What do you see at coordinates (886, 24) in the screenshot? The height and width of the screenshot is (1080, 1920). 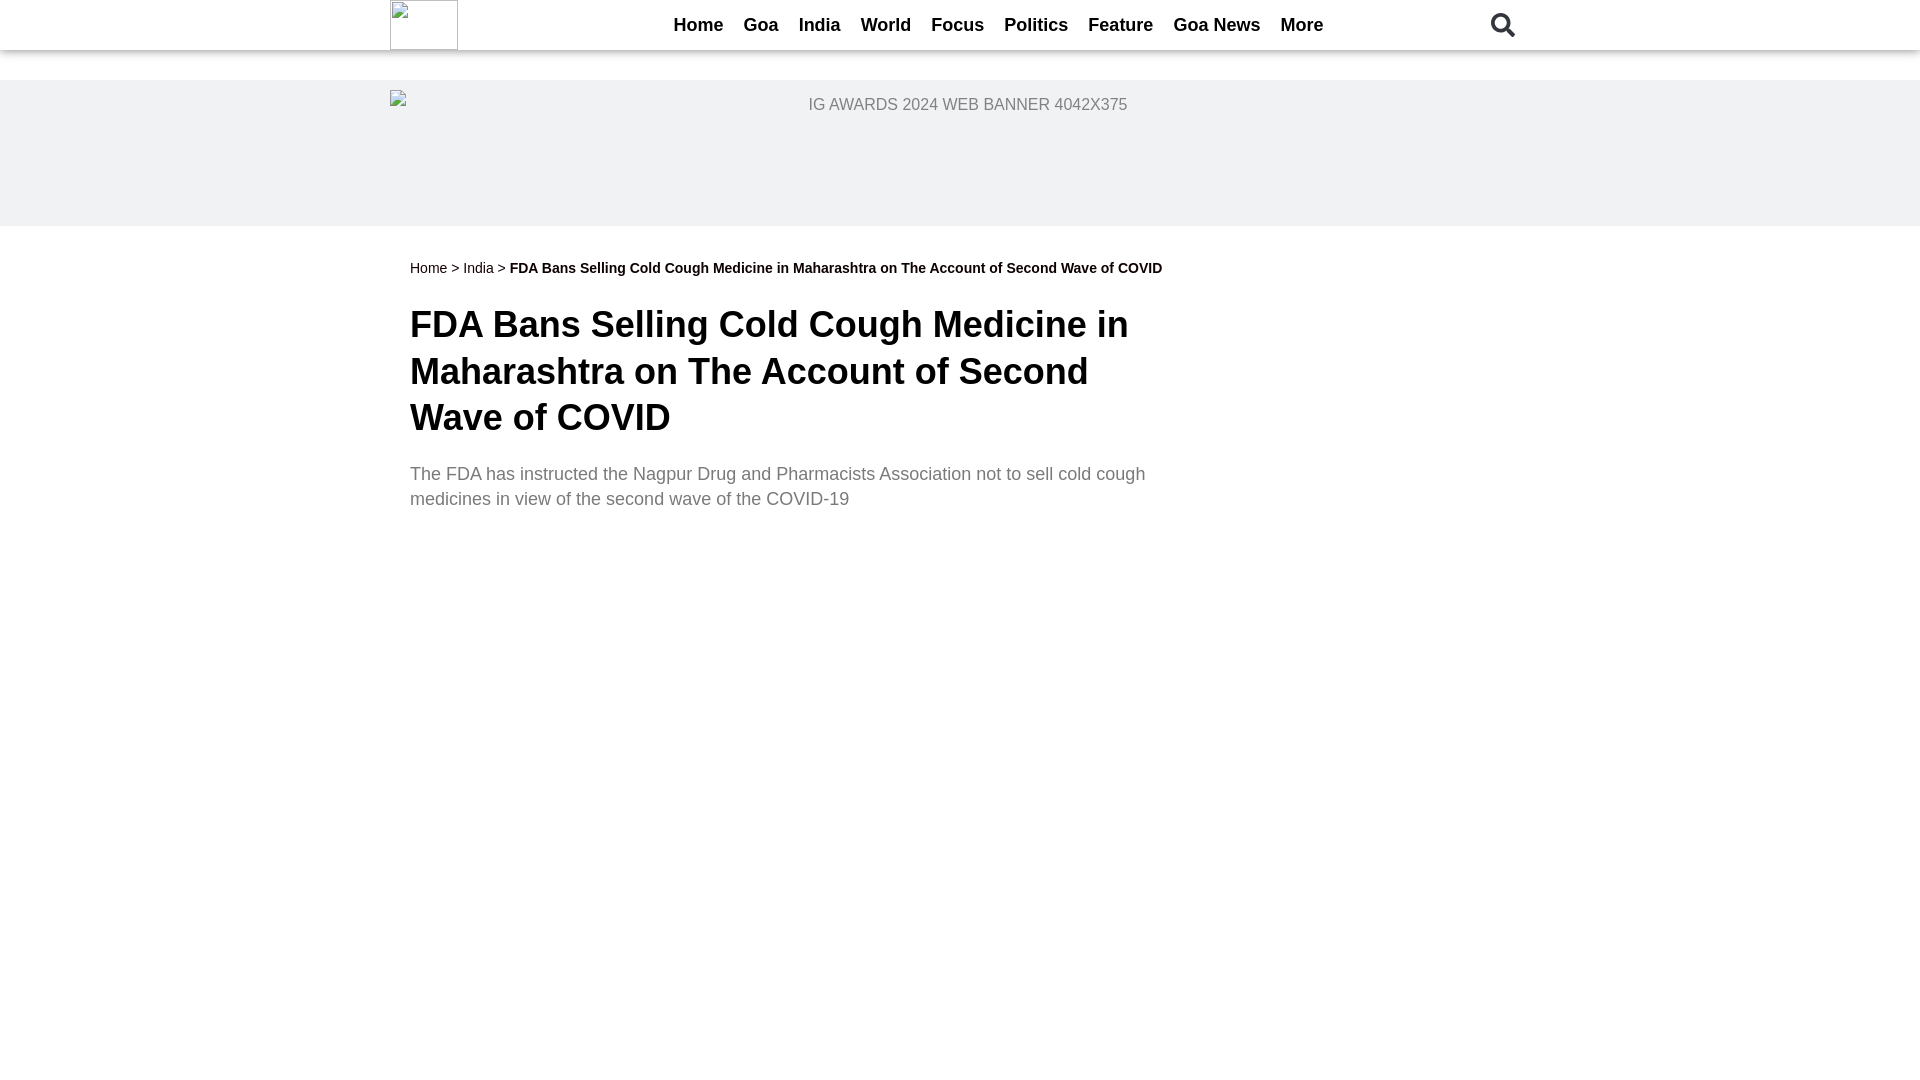 I see `World` at bounding box center [886, 24].